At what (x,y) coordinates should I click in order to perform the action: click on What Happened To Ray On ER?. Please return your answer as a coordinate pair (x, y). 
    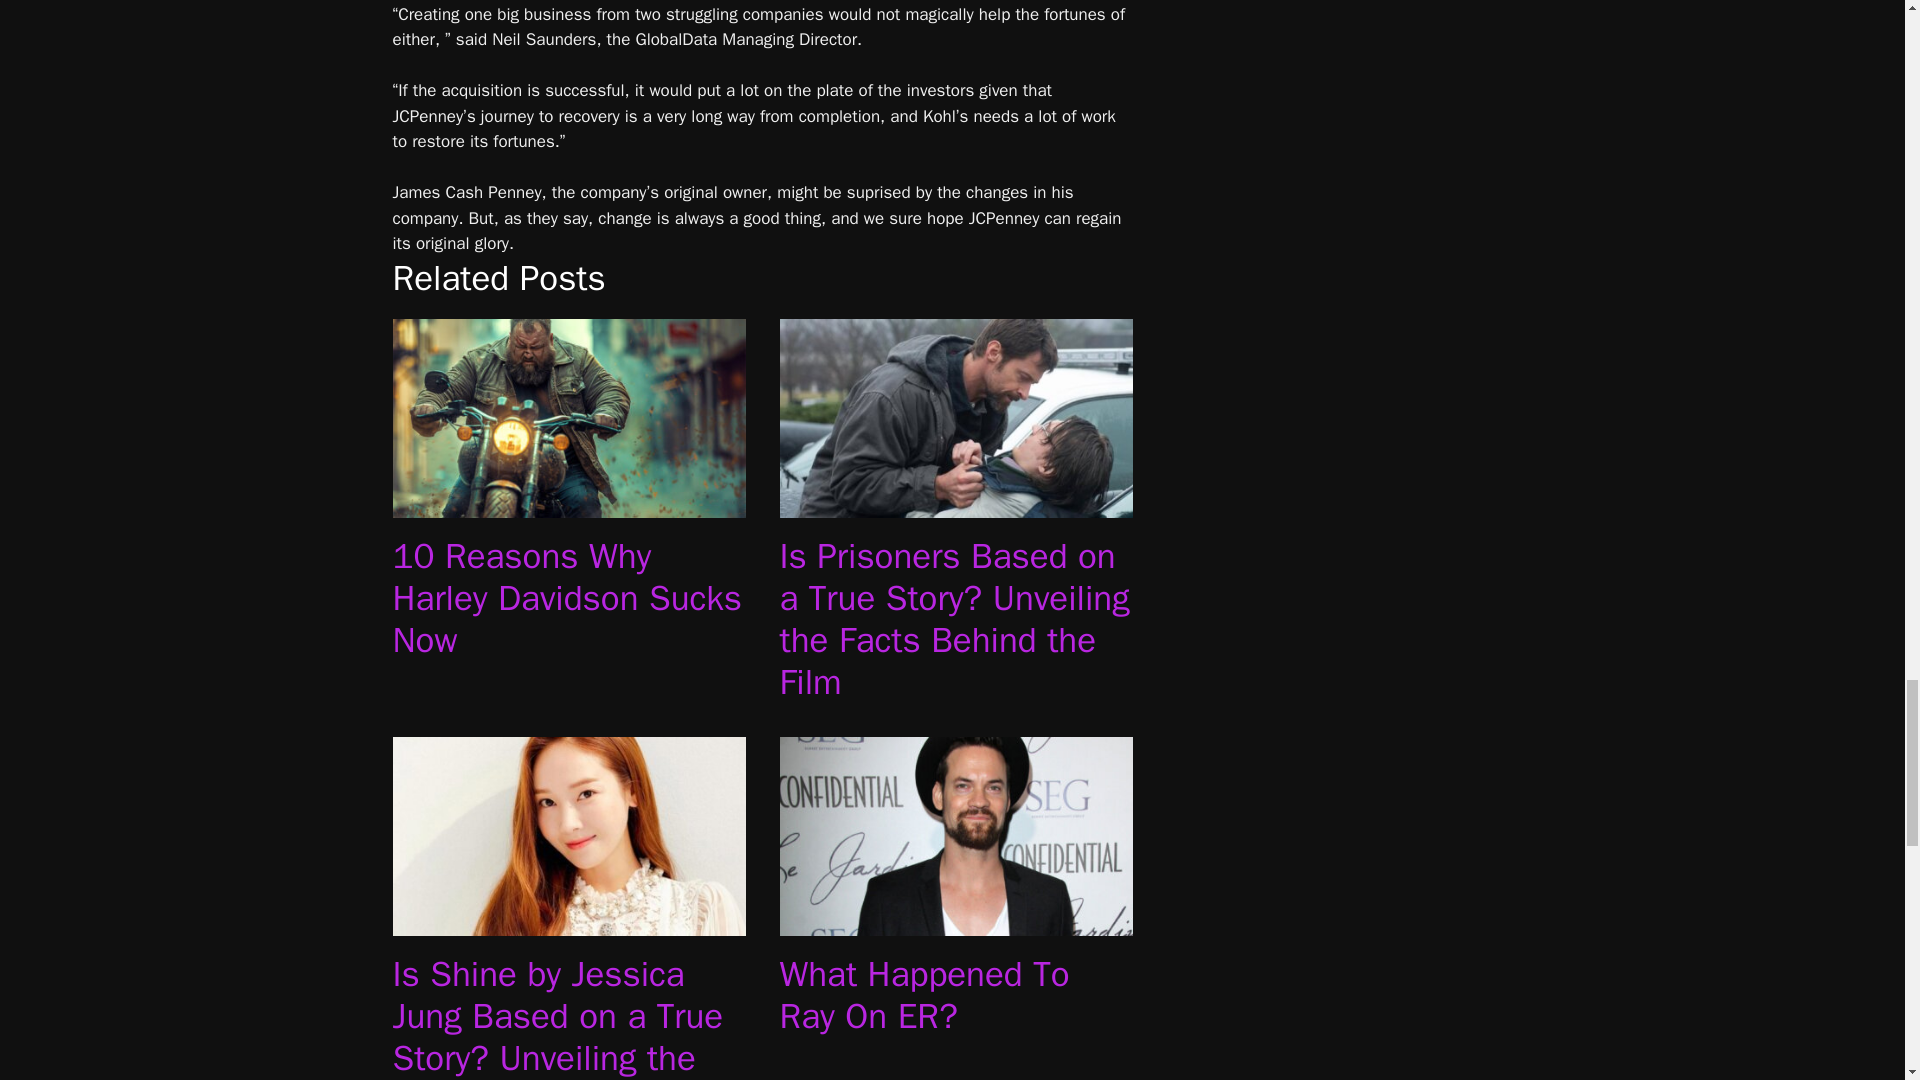
    Looking at the image, I should click on (956, 922).